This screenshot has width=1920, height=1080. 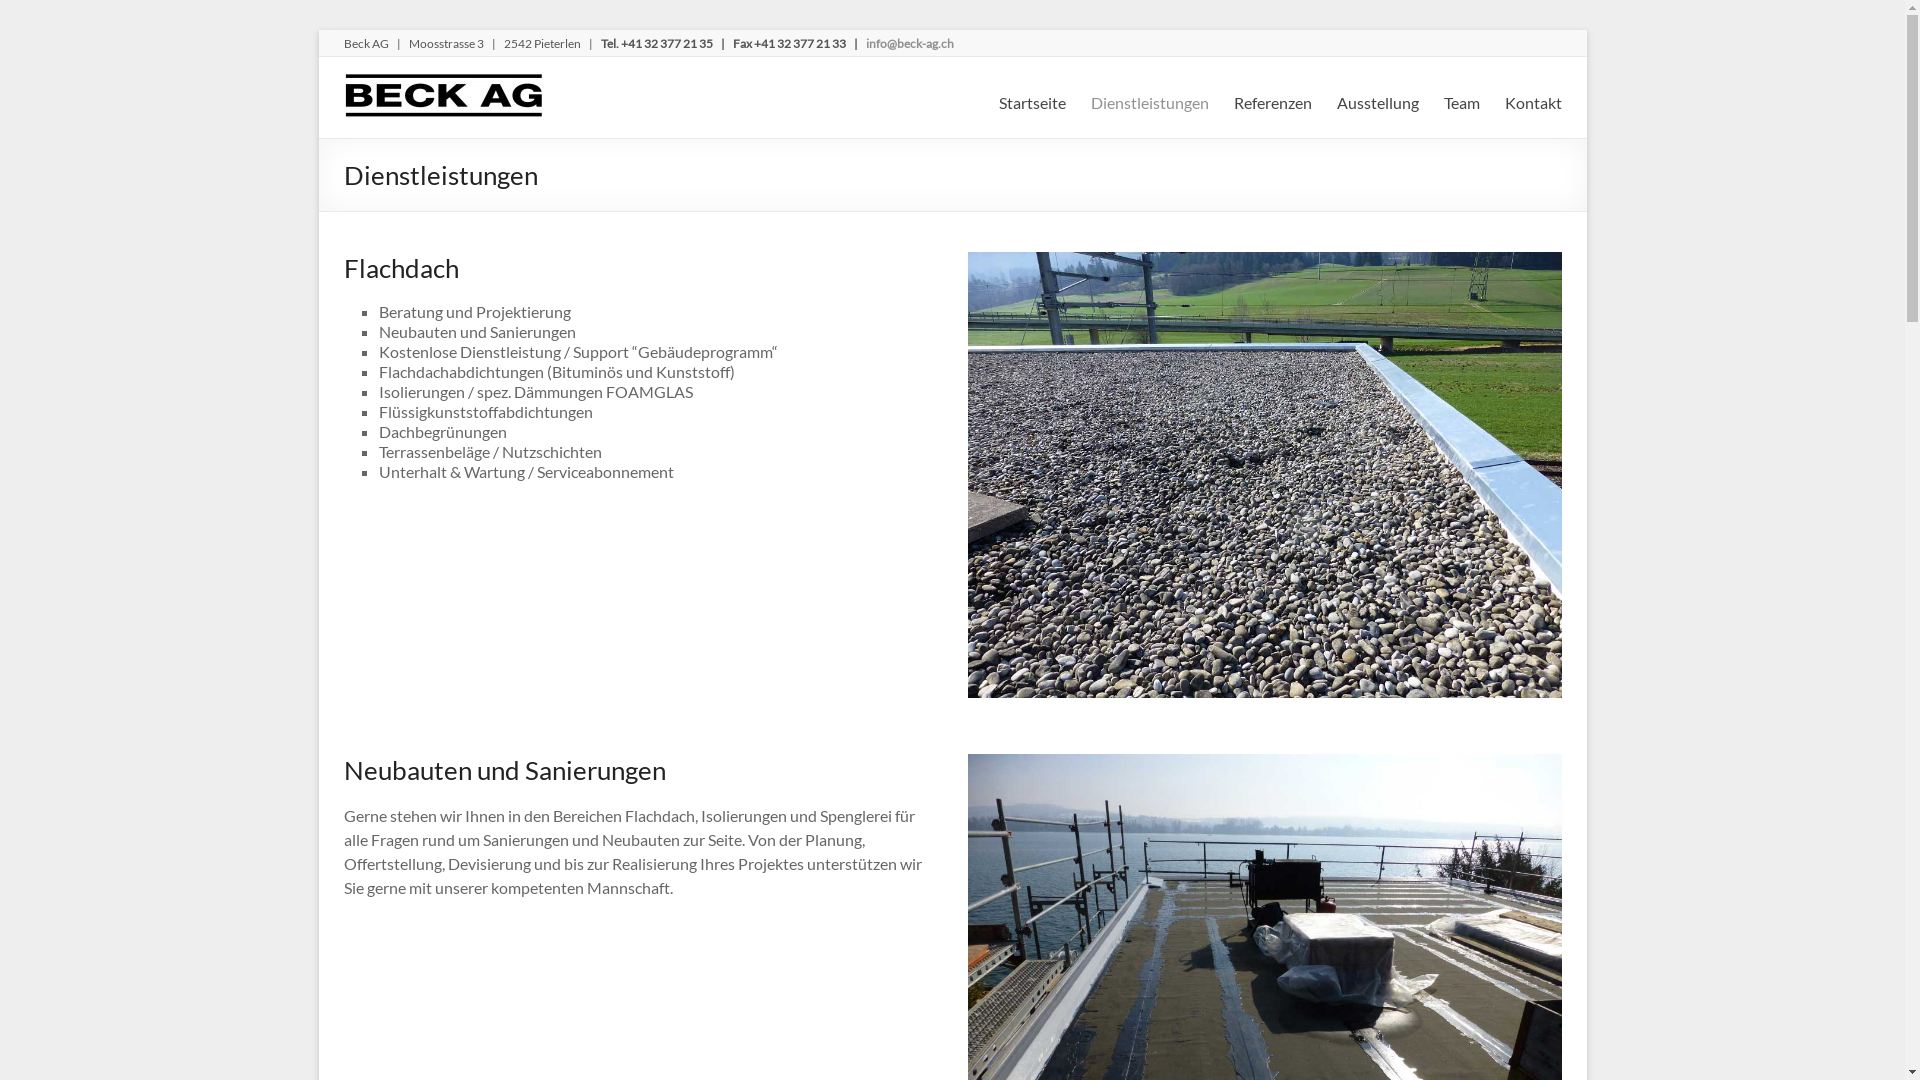 What do you see at coordinates (1149, 100) in the screenshot?
I see `Dienstleistungen` at bounding box center [1149, 100].